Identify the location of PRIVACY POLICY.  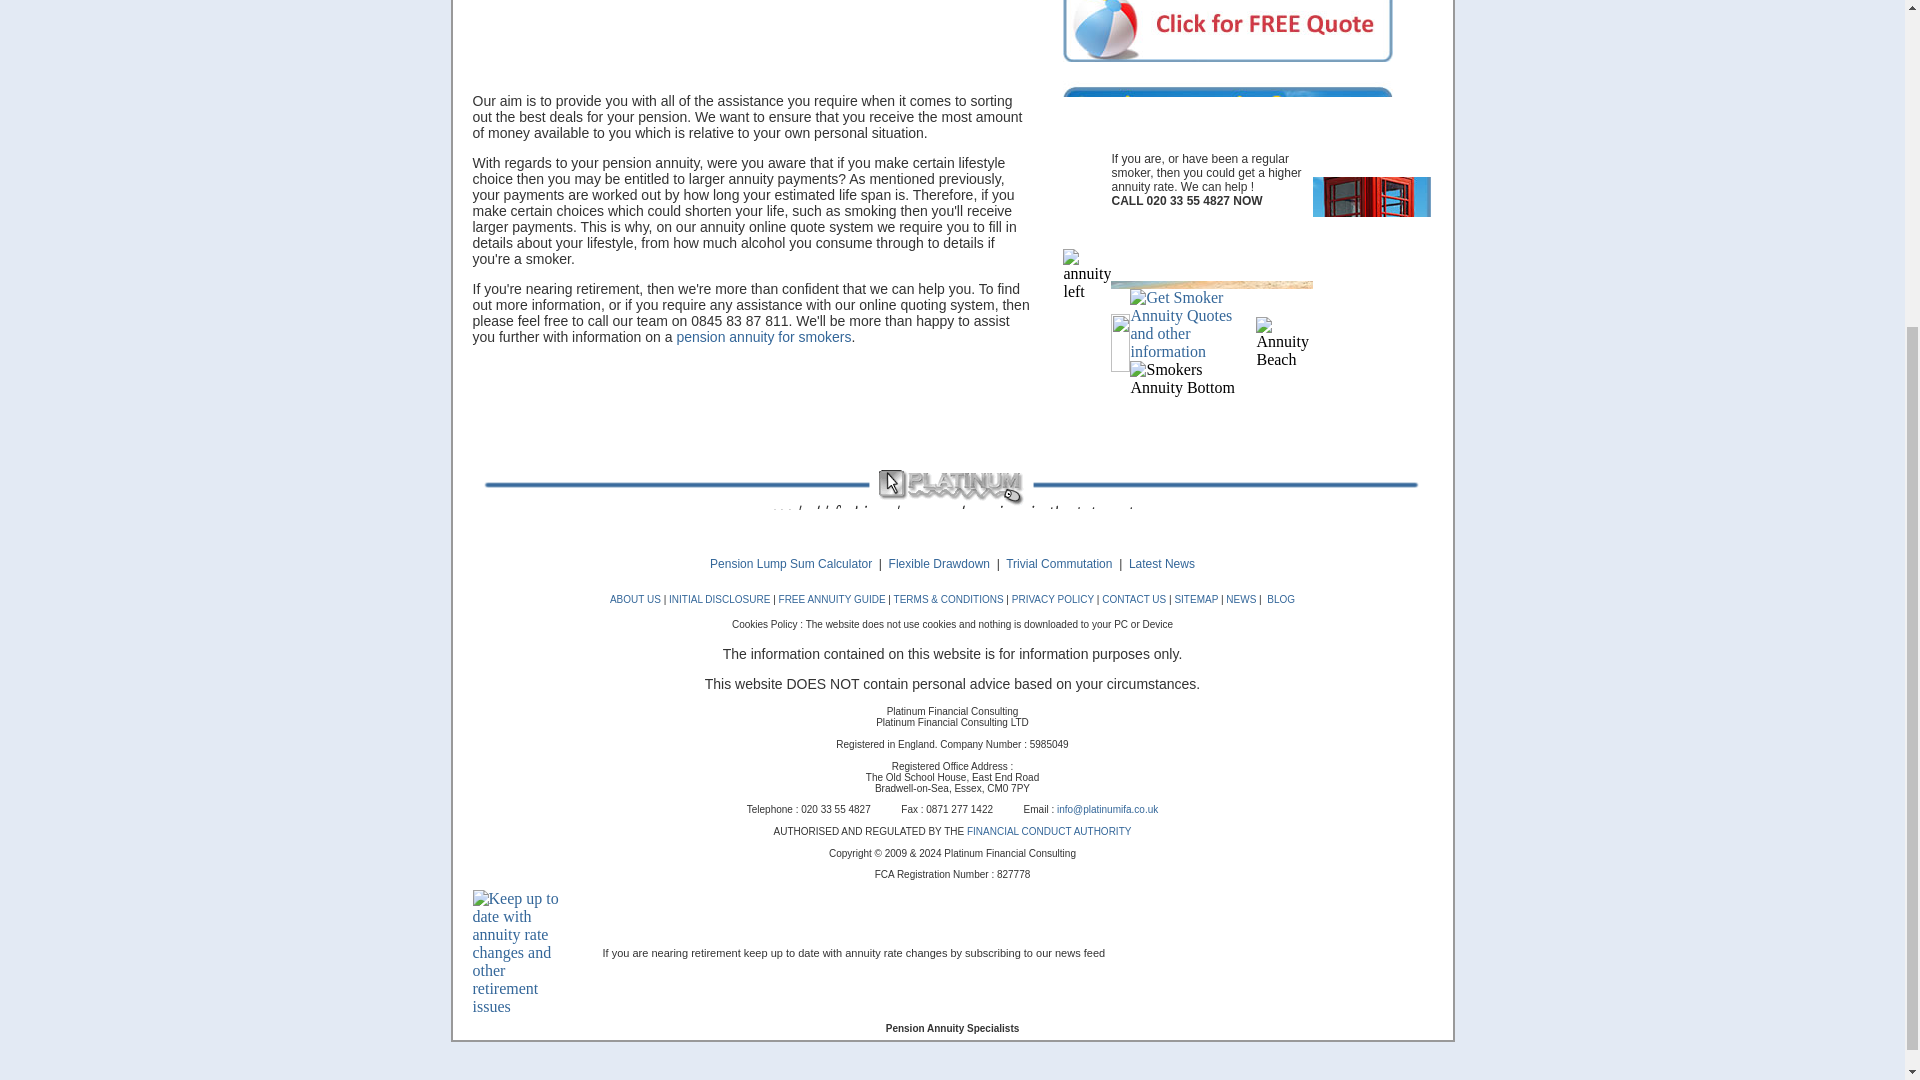
(1052, 599).